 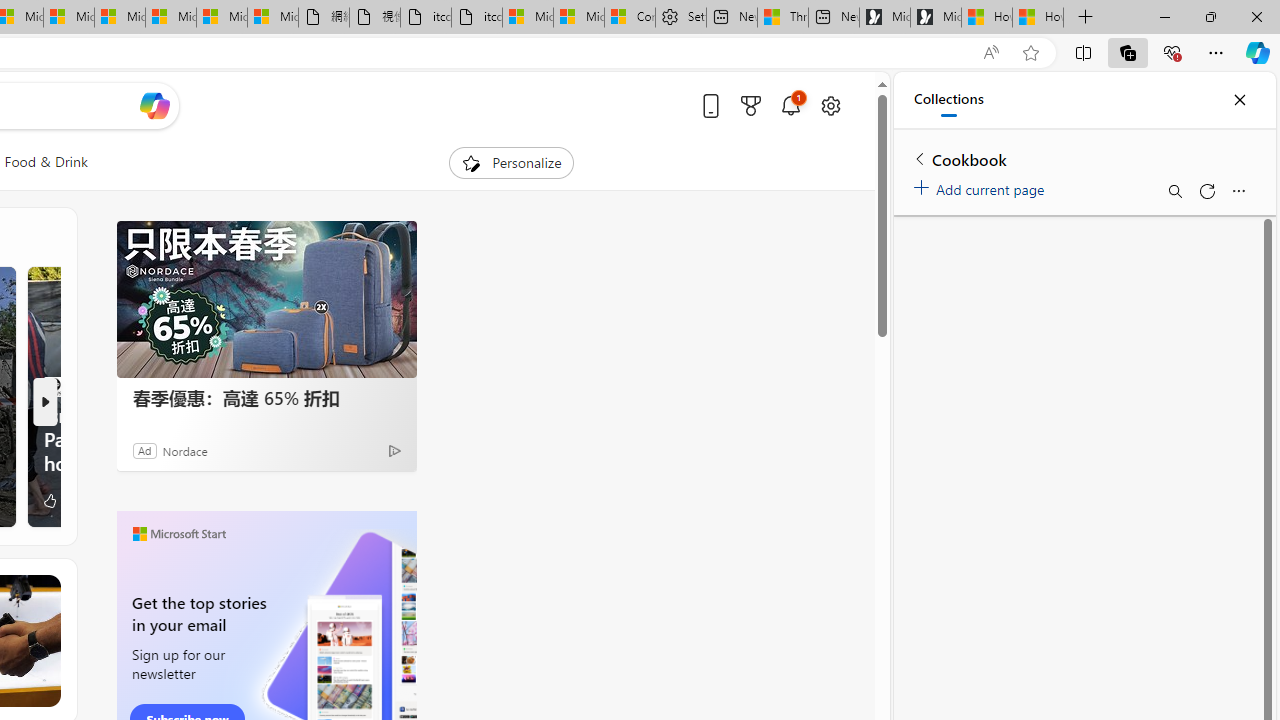 I want to click on Add current page, so click(x=982, y=186).